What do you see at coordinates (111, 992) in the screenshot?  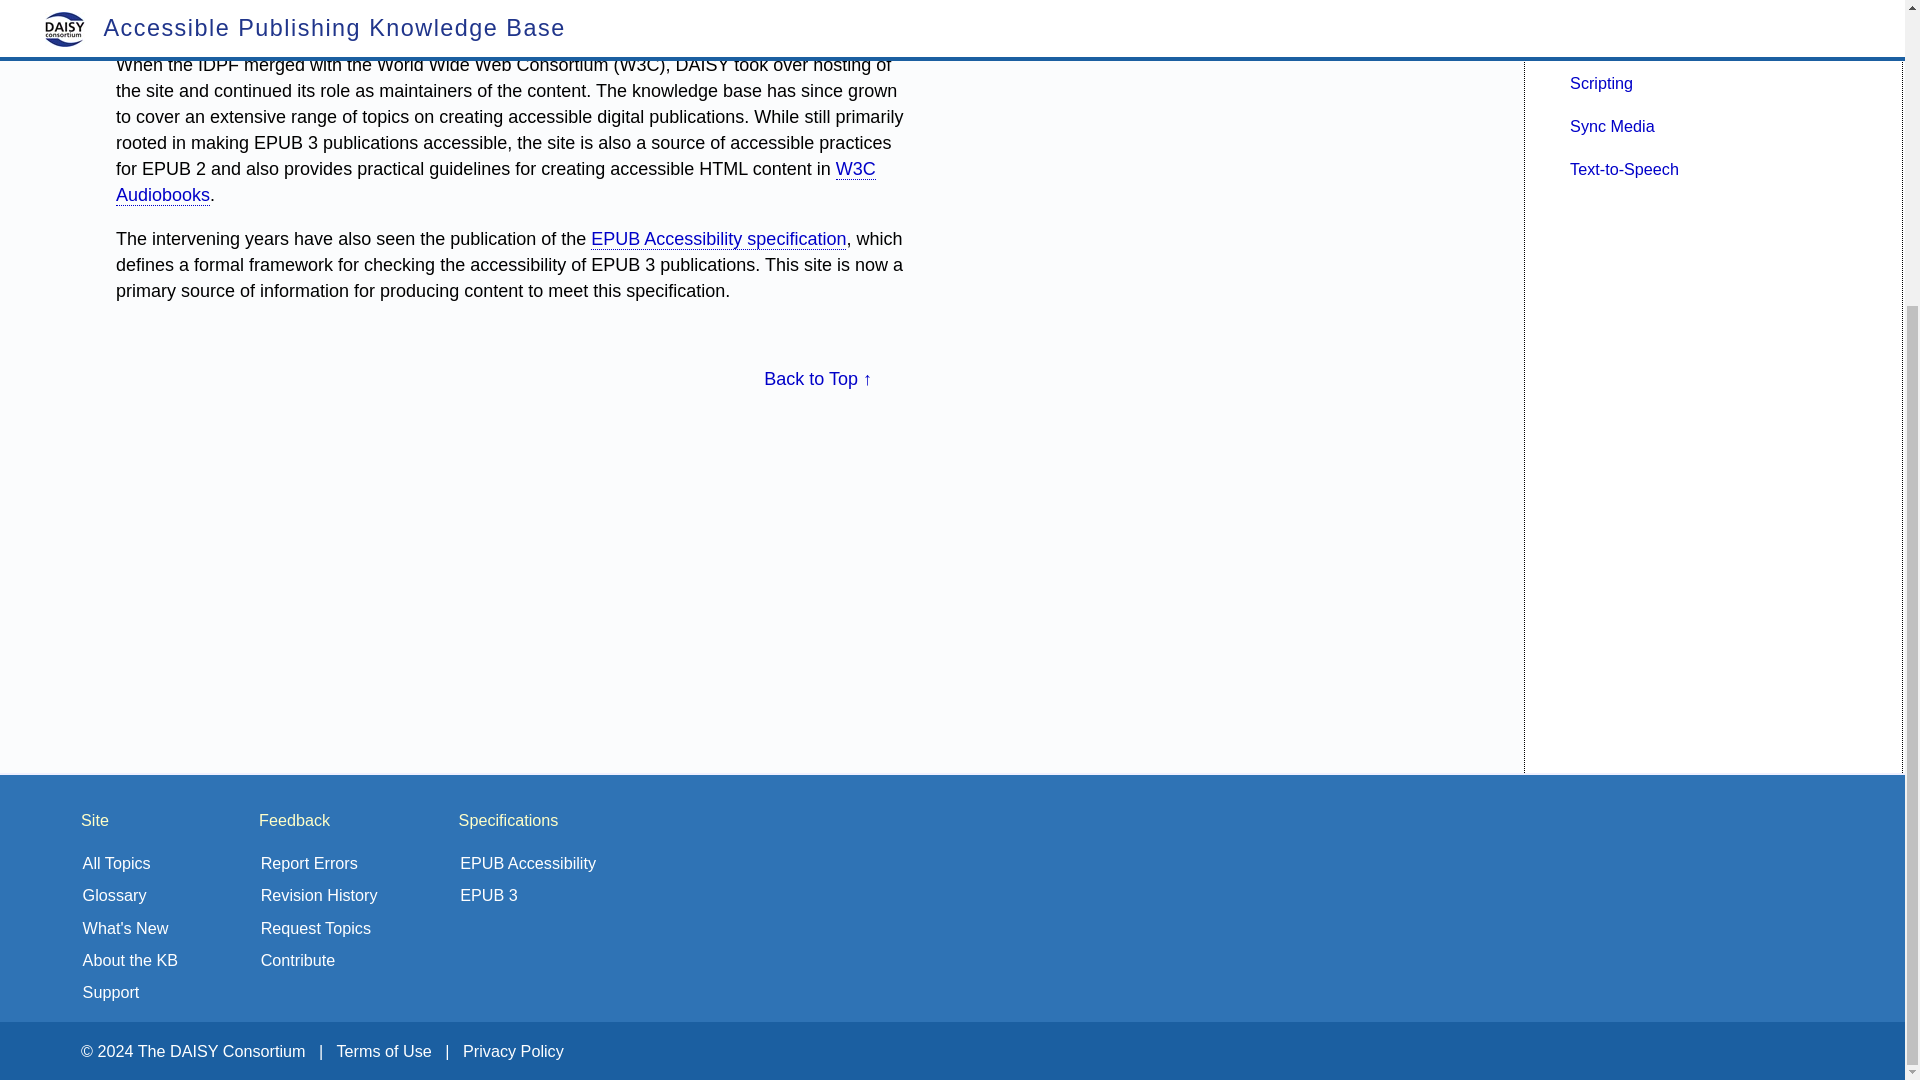 I see `Support` at bounding box center [111, 992].